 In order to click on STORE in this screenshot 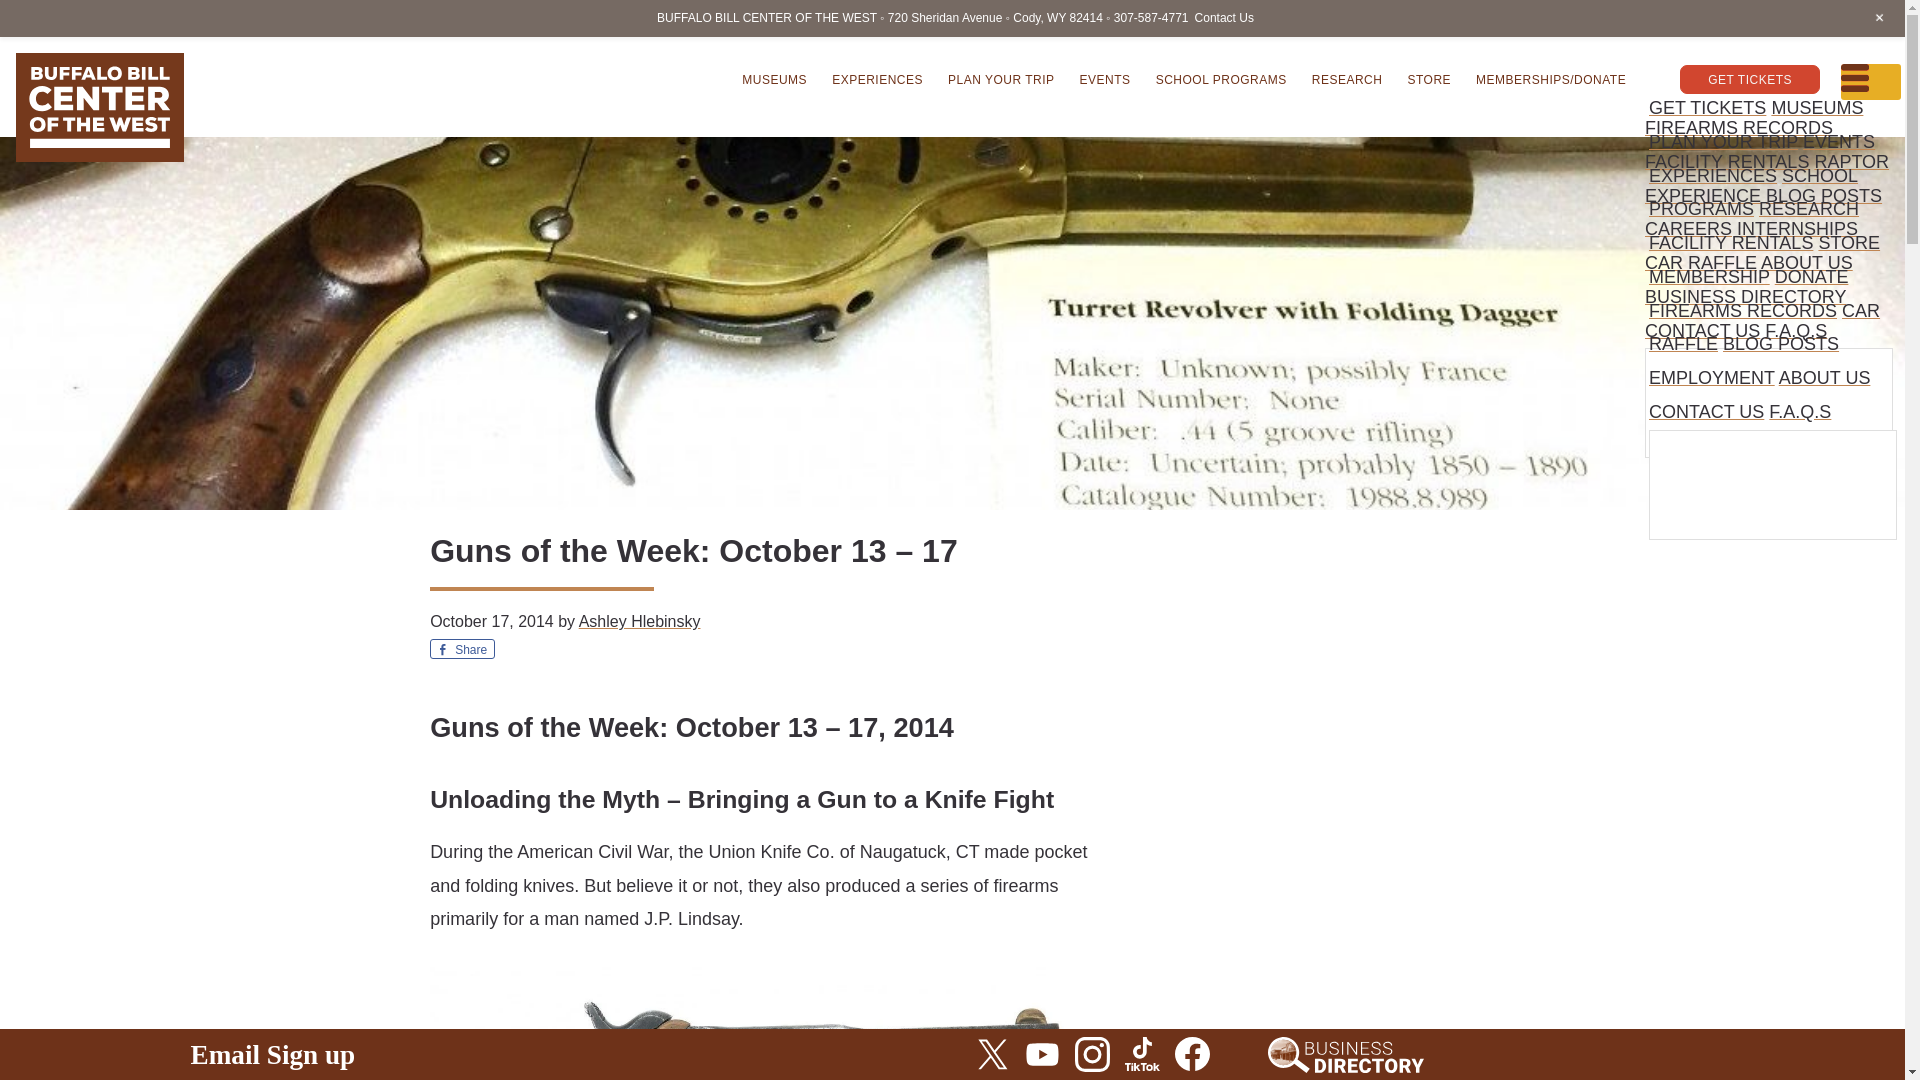, I will do `click(1429, 78)`.